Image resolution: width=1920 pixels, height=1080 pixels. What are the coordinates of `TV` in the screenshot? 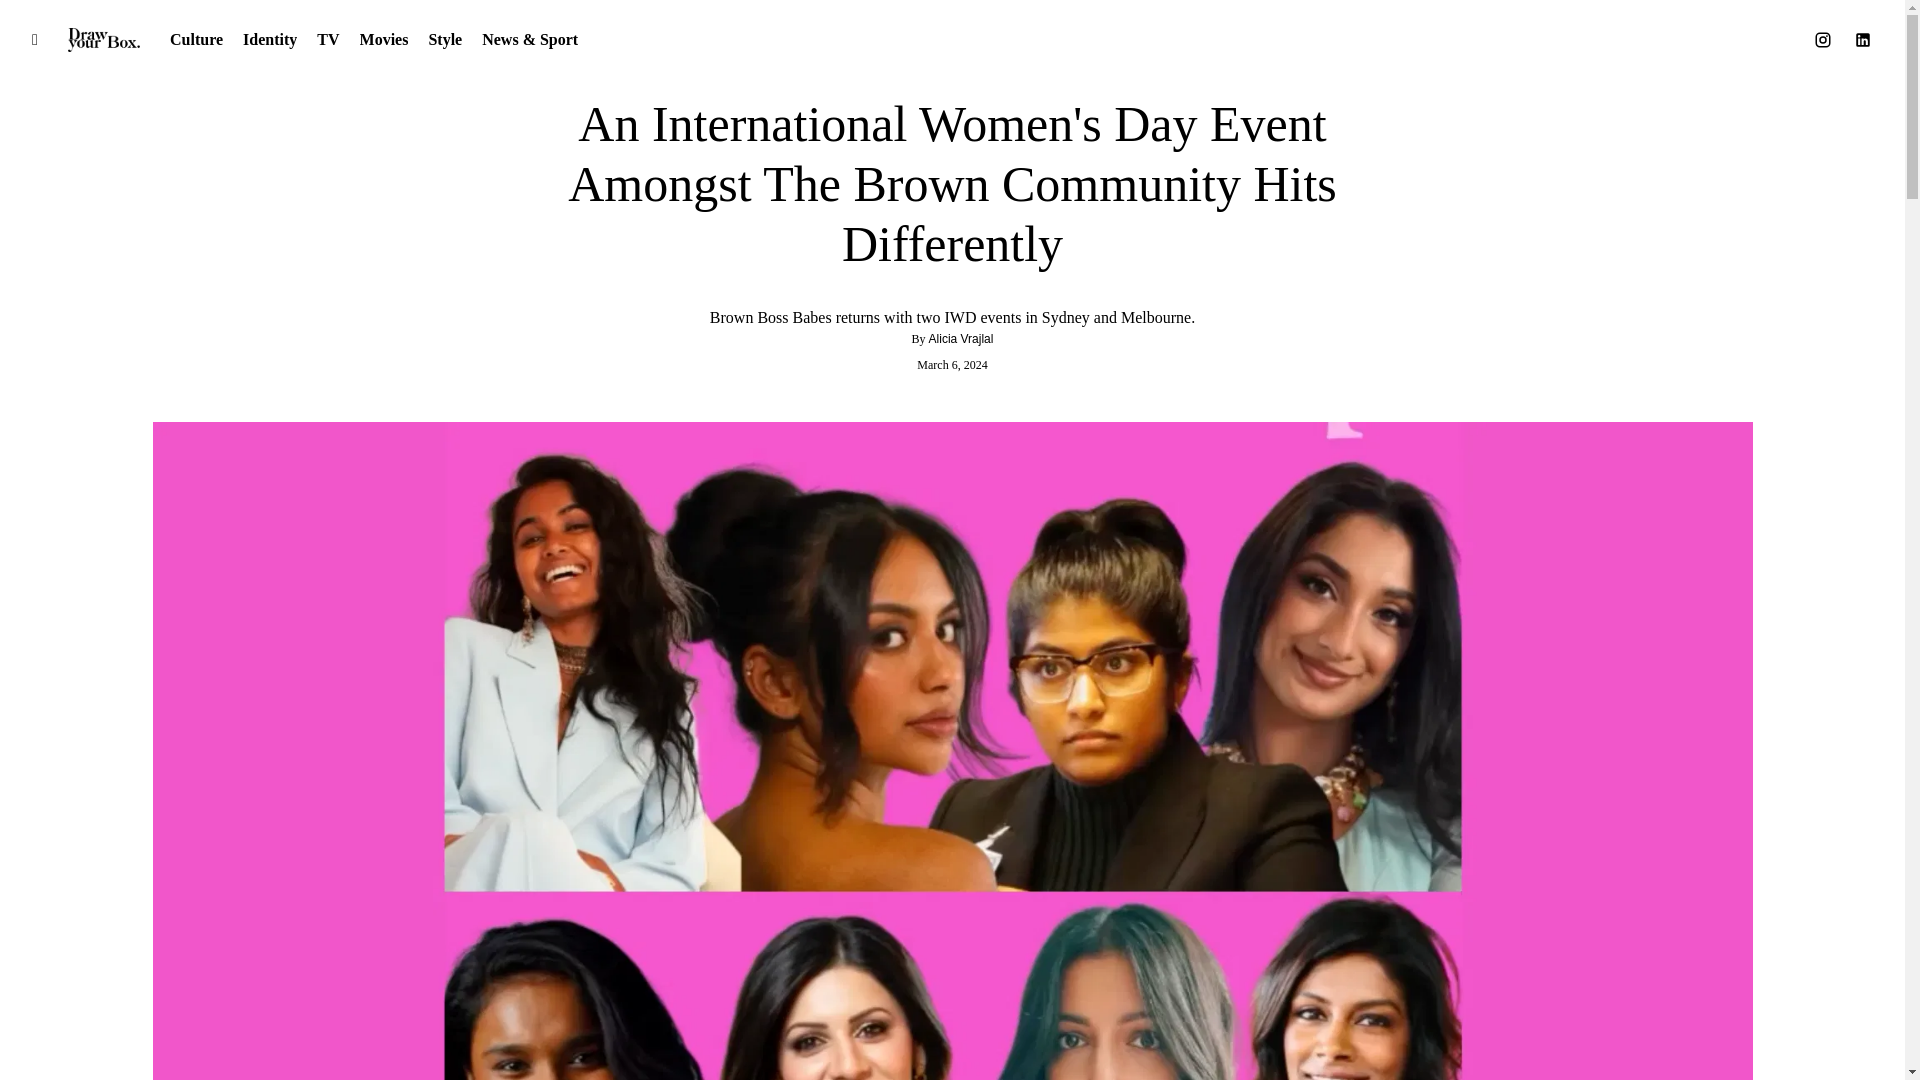 It's located at (328, 40).